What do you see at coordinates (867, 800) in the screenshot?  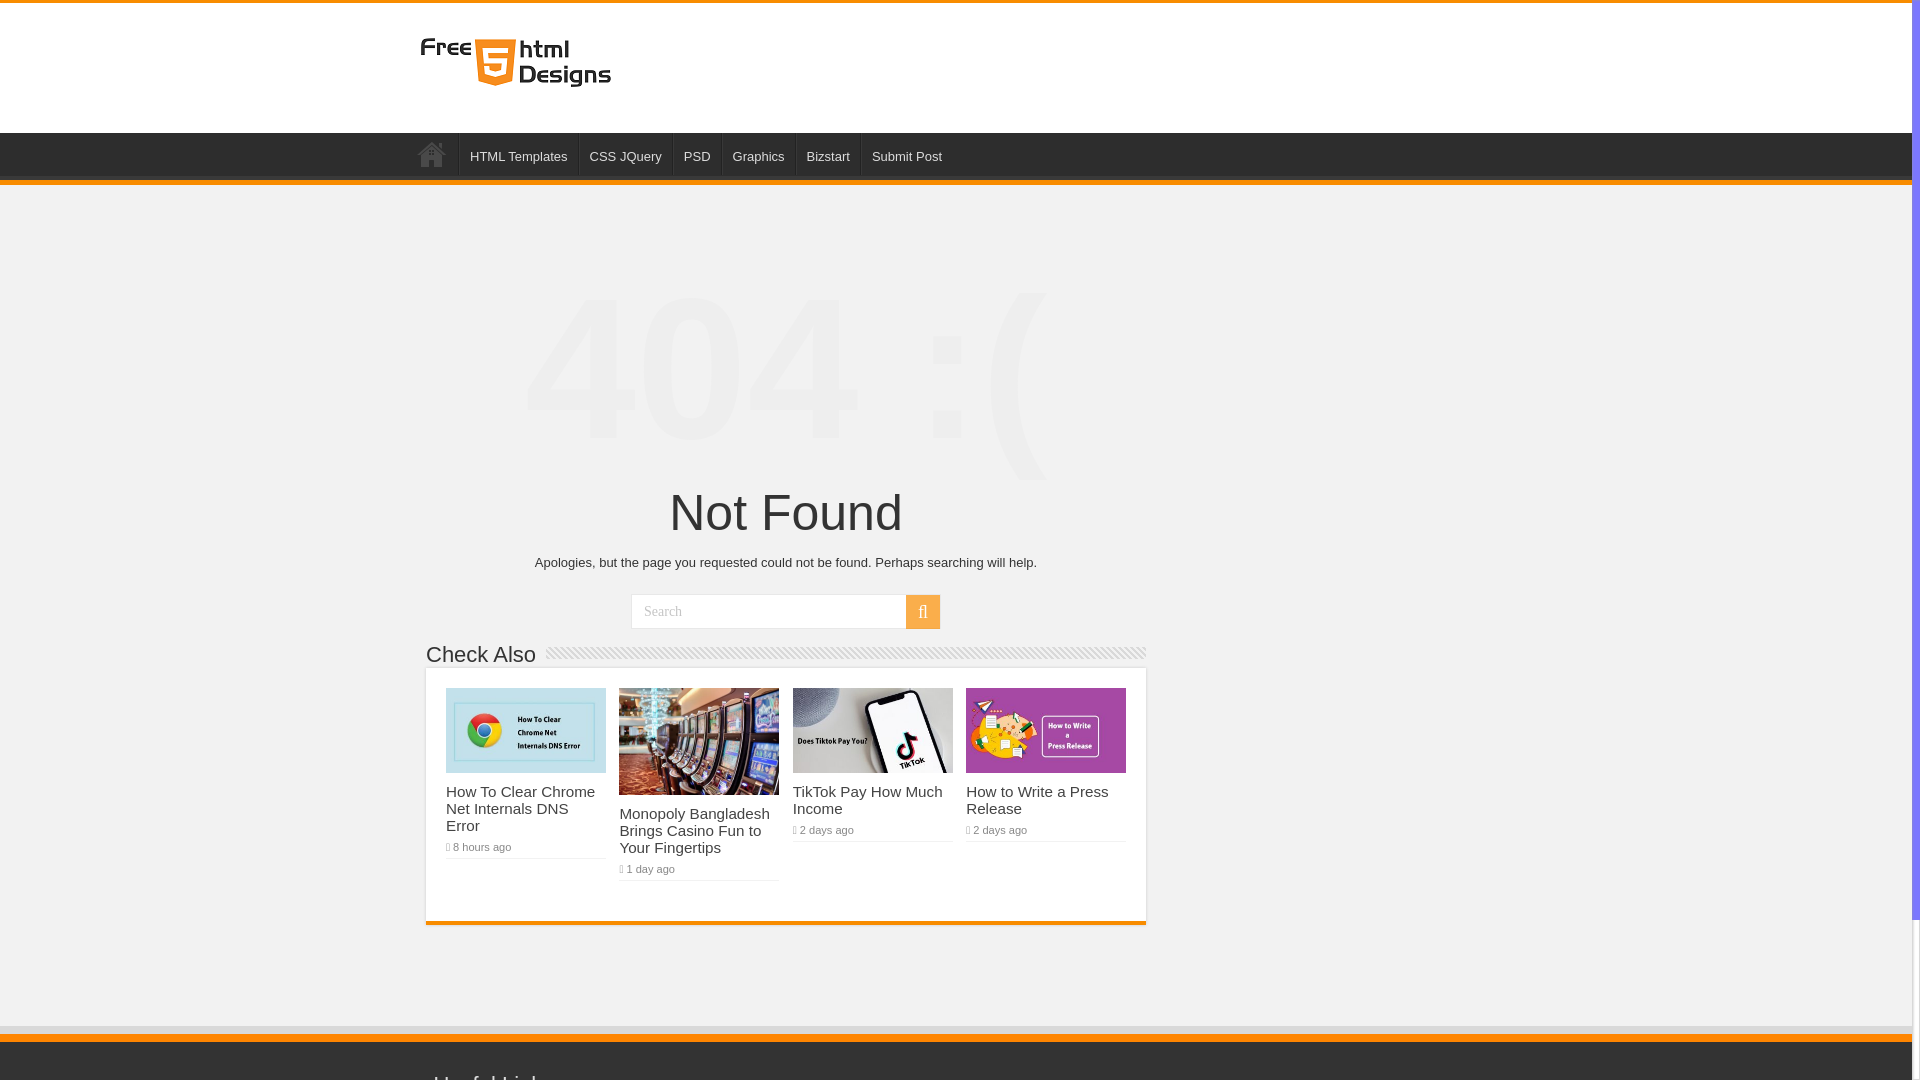 I see `TikTok Pay How Much Income` at bounding box center [867, 800].